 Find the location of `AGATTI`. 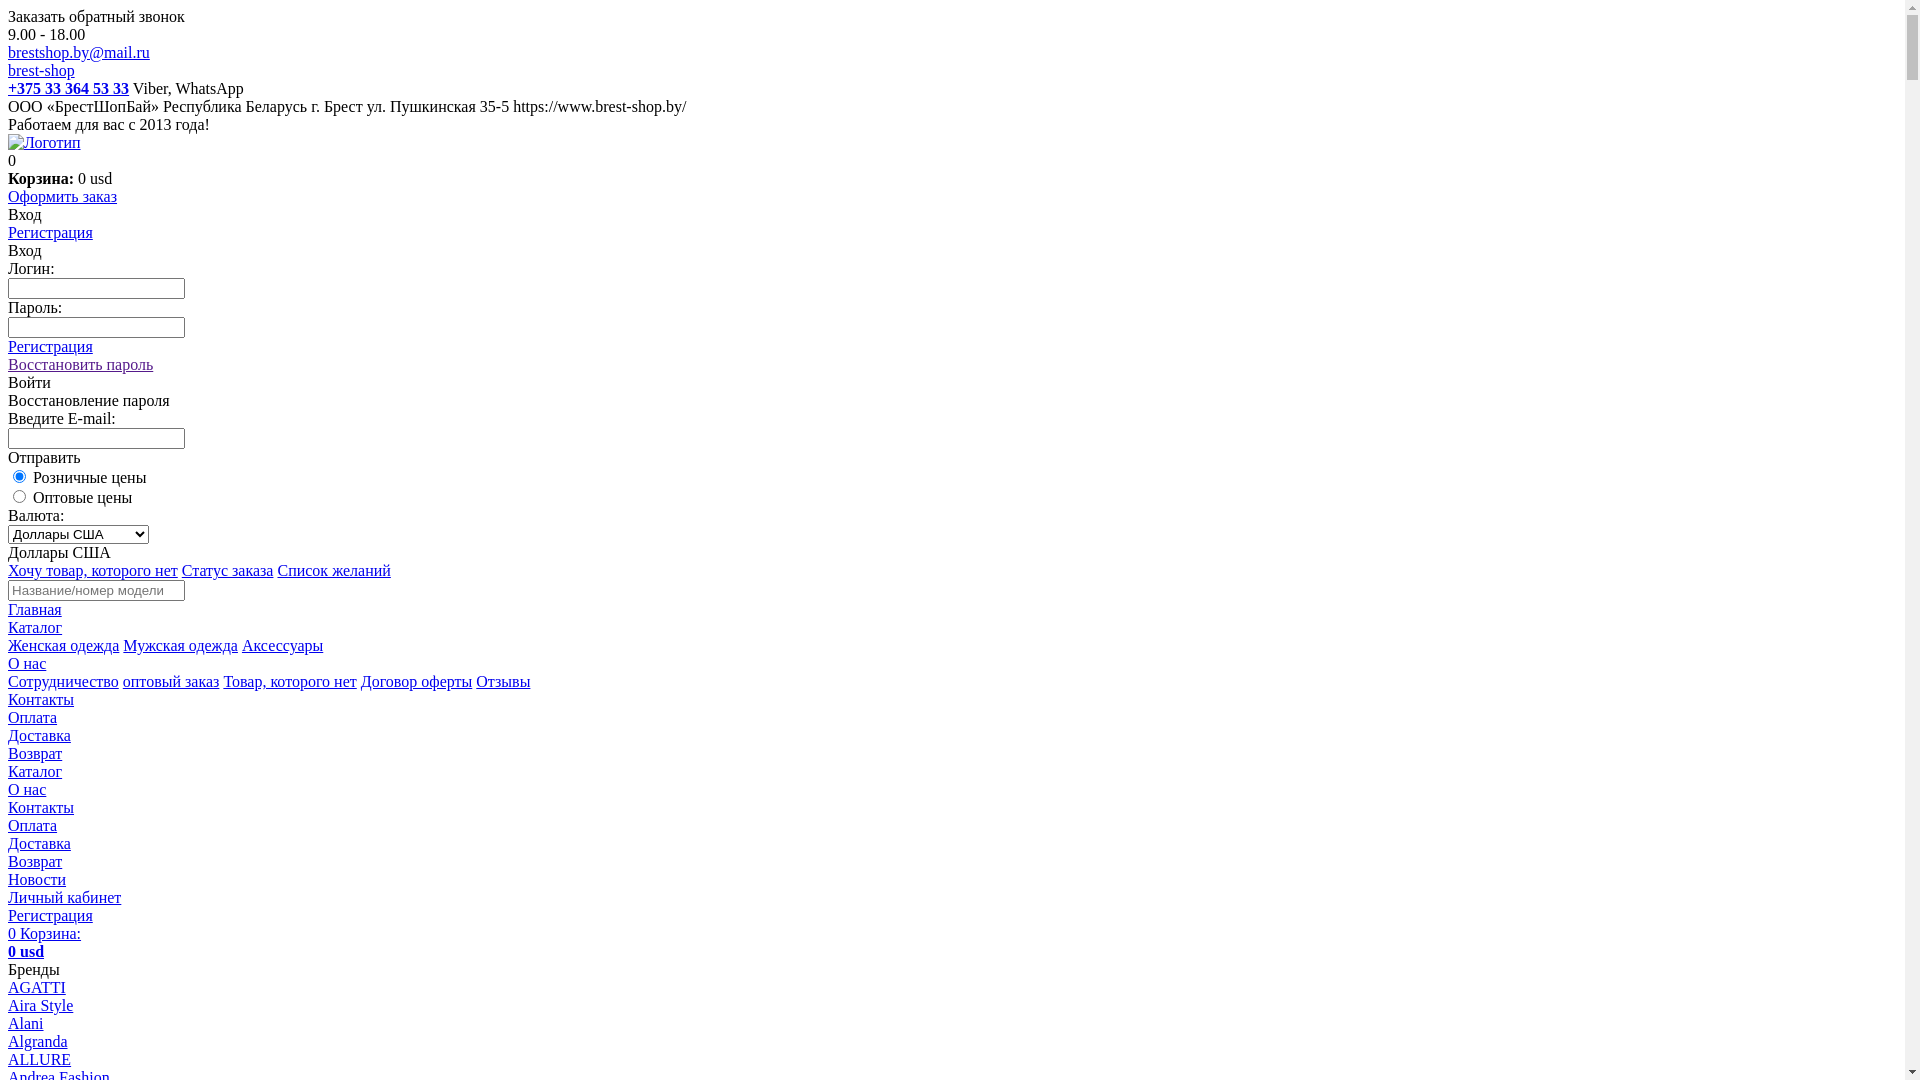

AGATTI is located at coordinates (37, 988).